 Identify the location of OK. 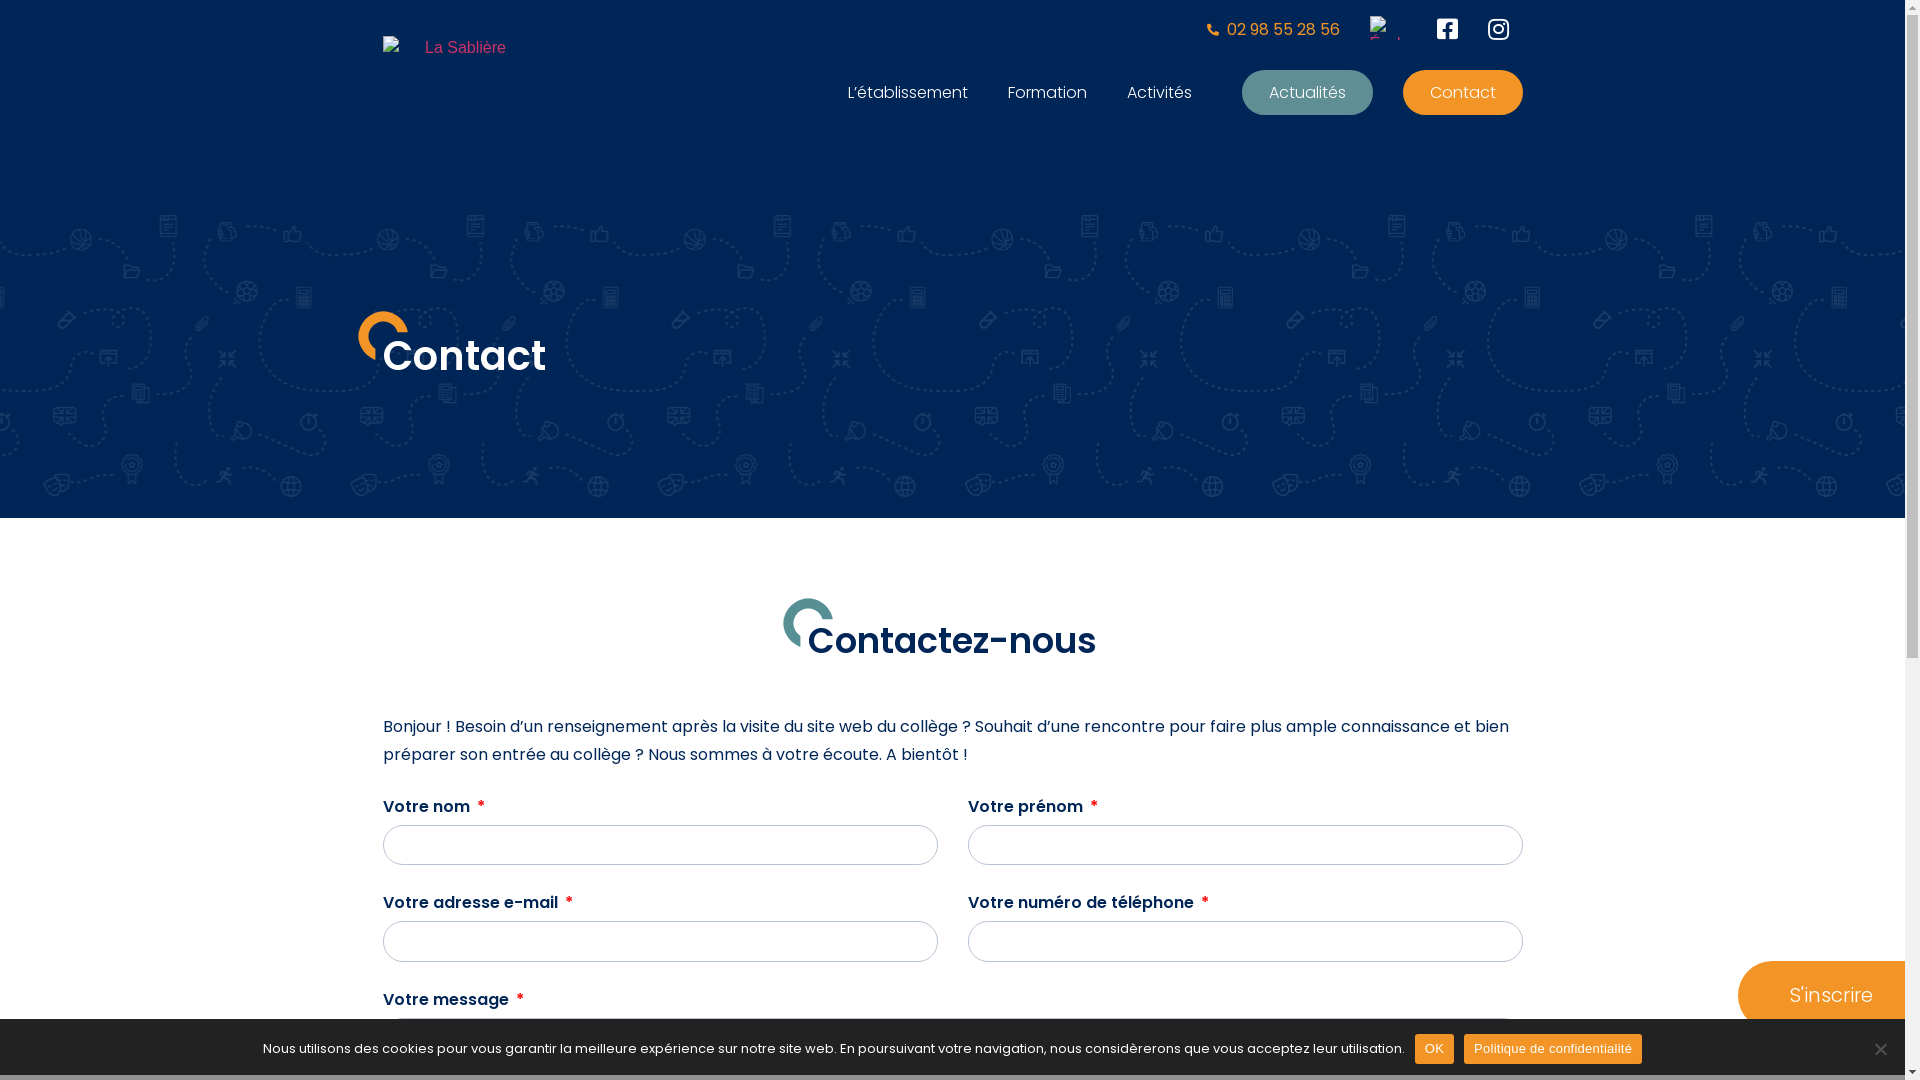
(1434, 1049).